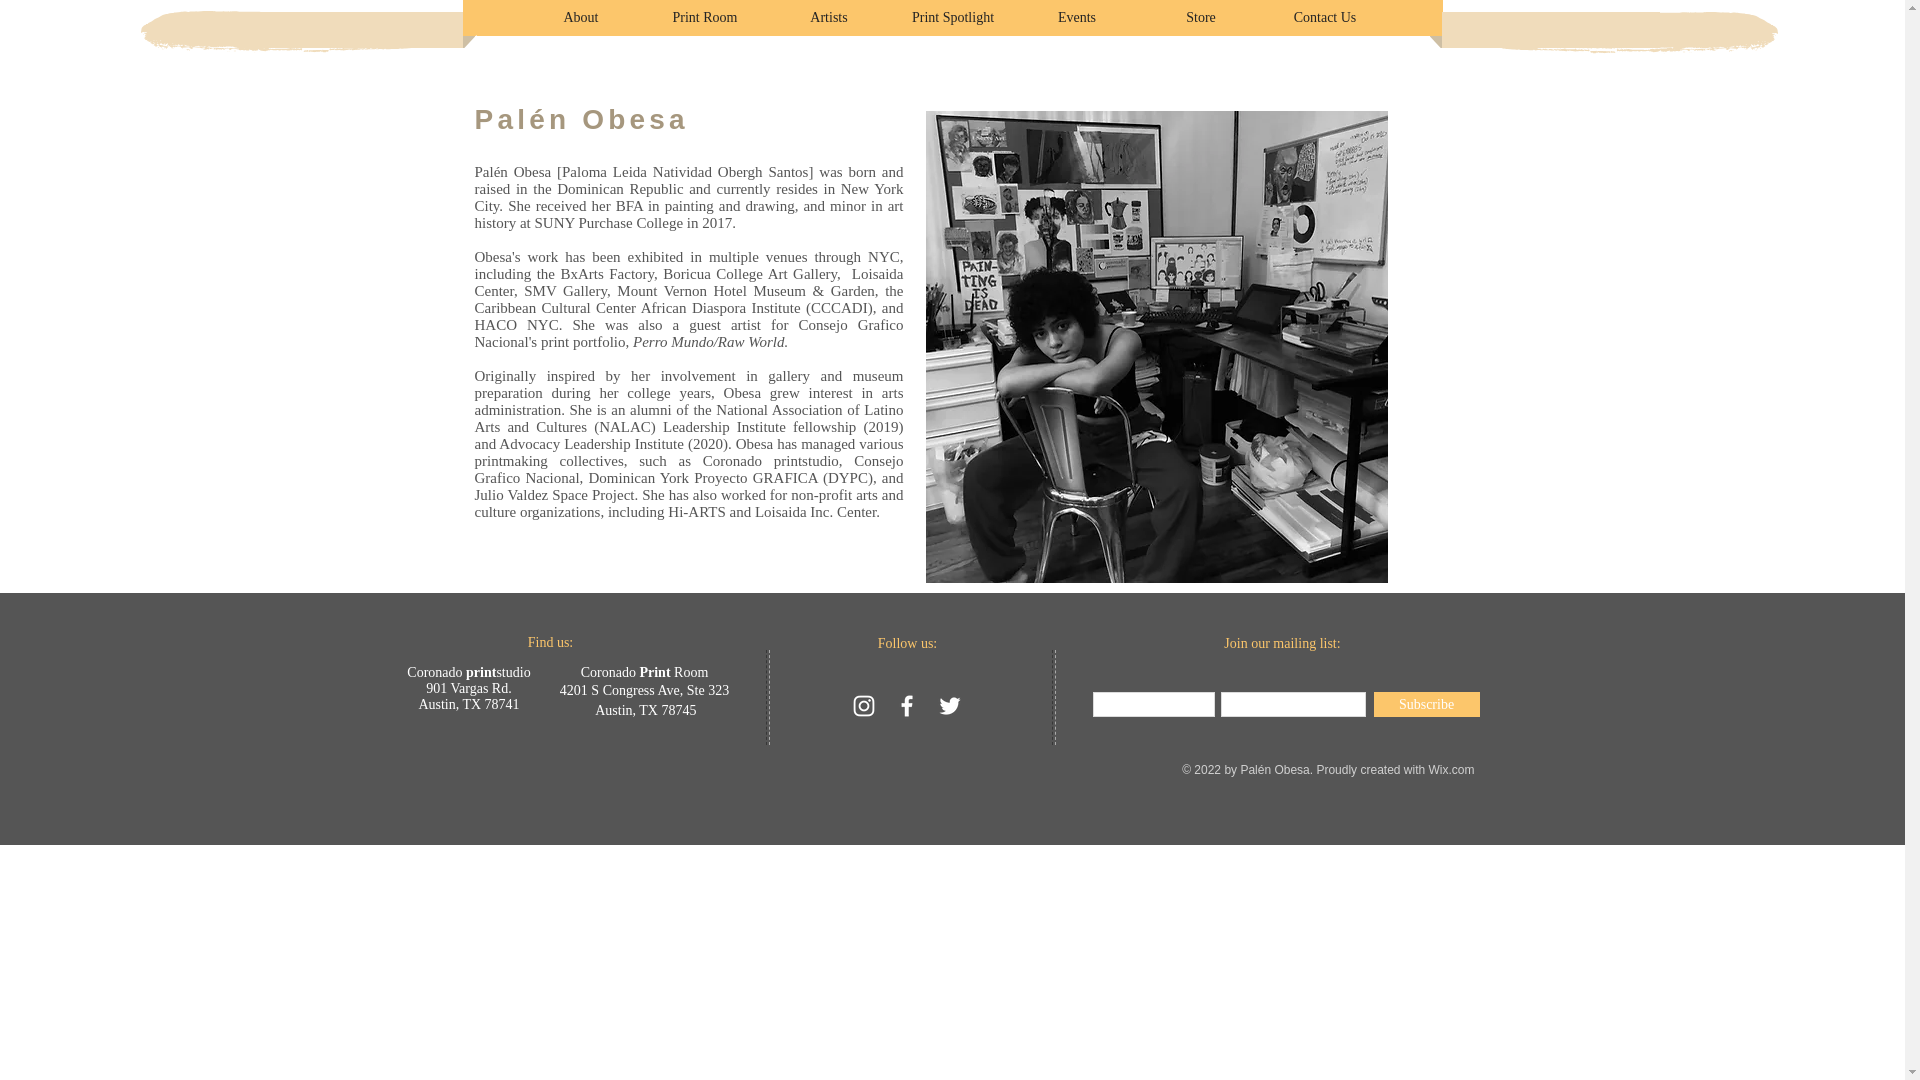 The height and width of the screenshot is (1080, 1920). I want to click on Print Spotlight, so click(952, 18).